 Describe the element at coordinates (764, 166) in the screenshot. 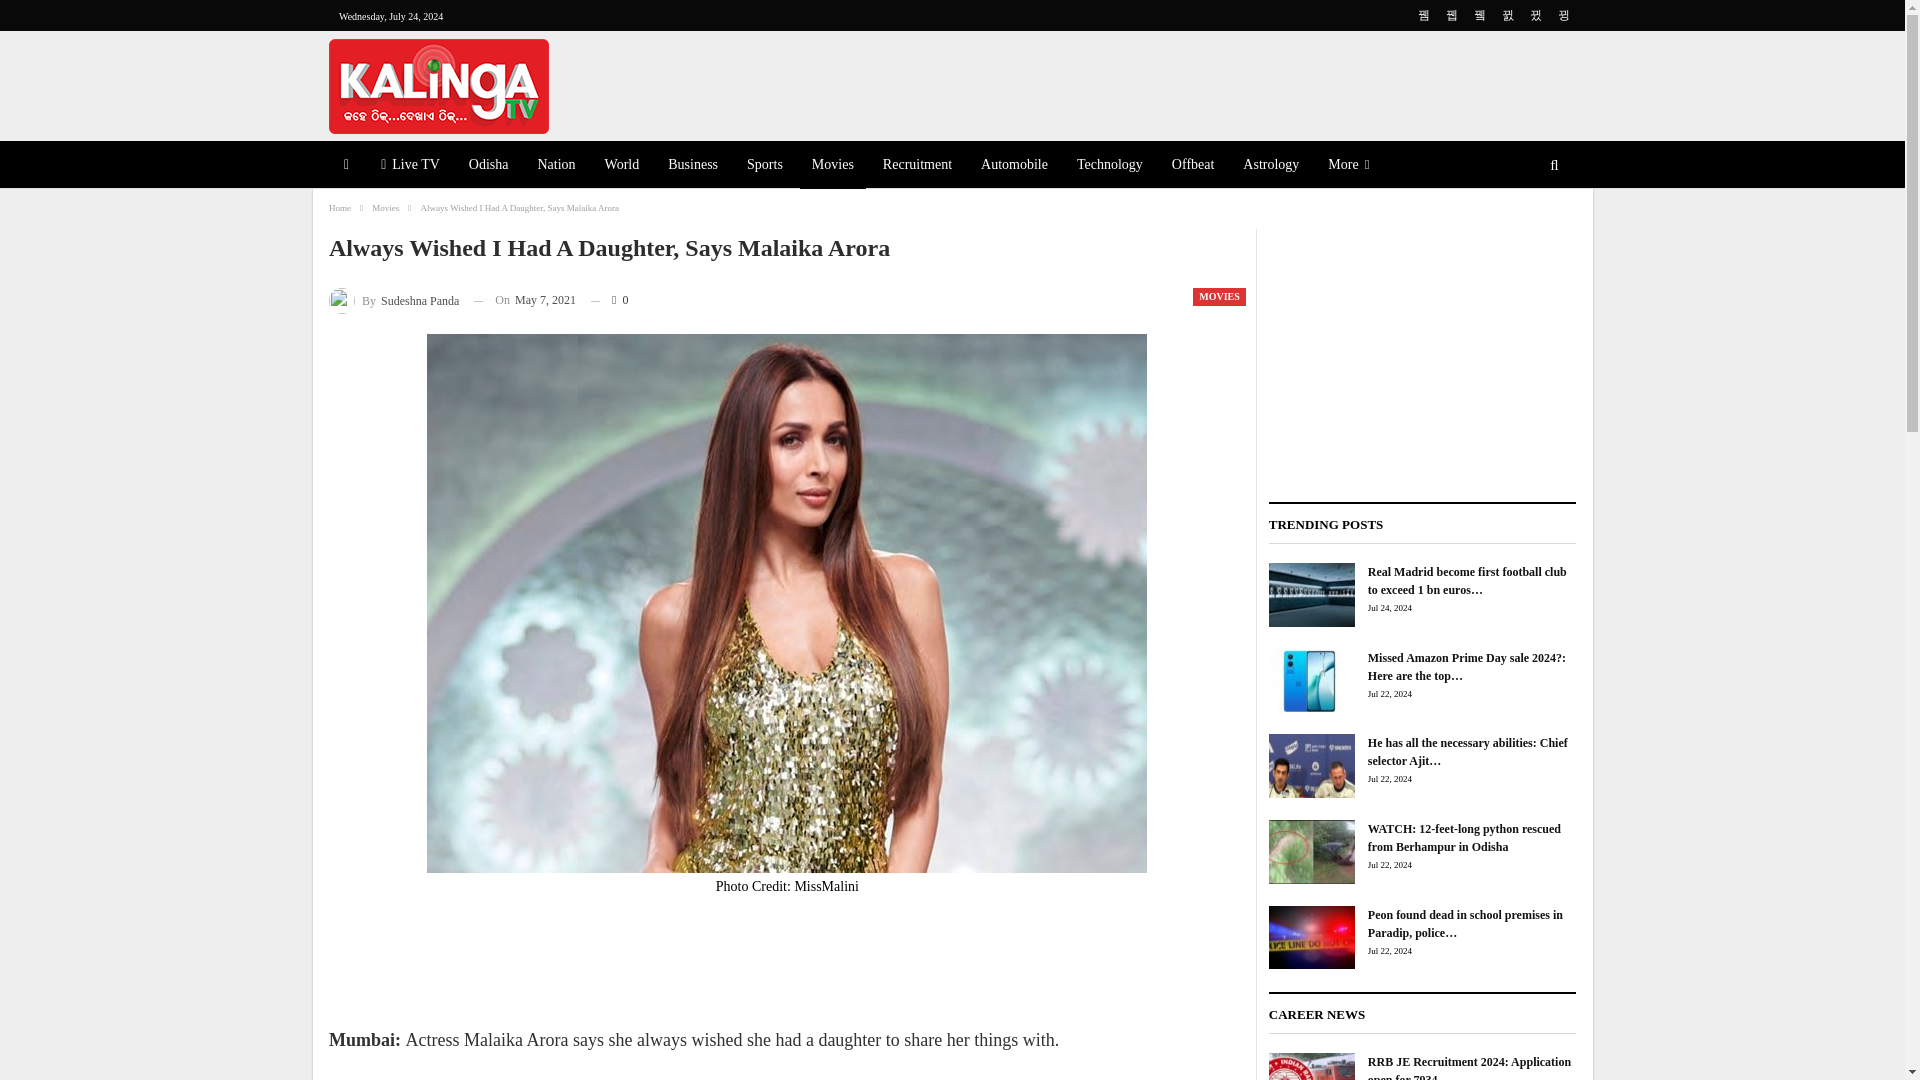

I see `Sports` at that location.